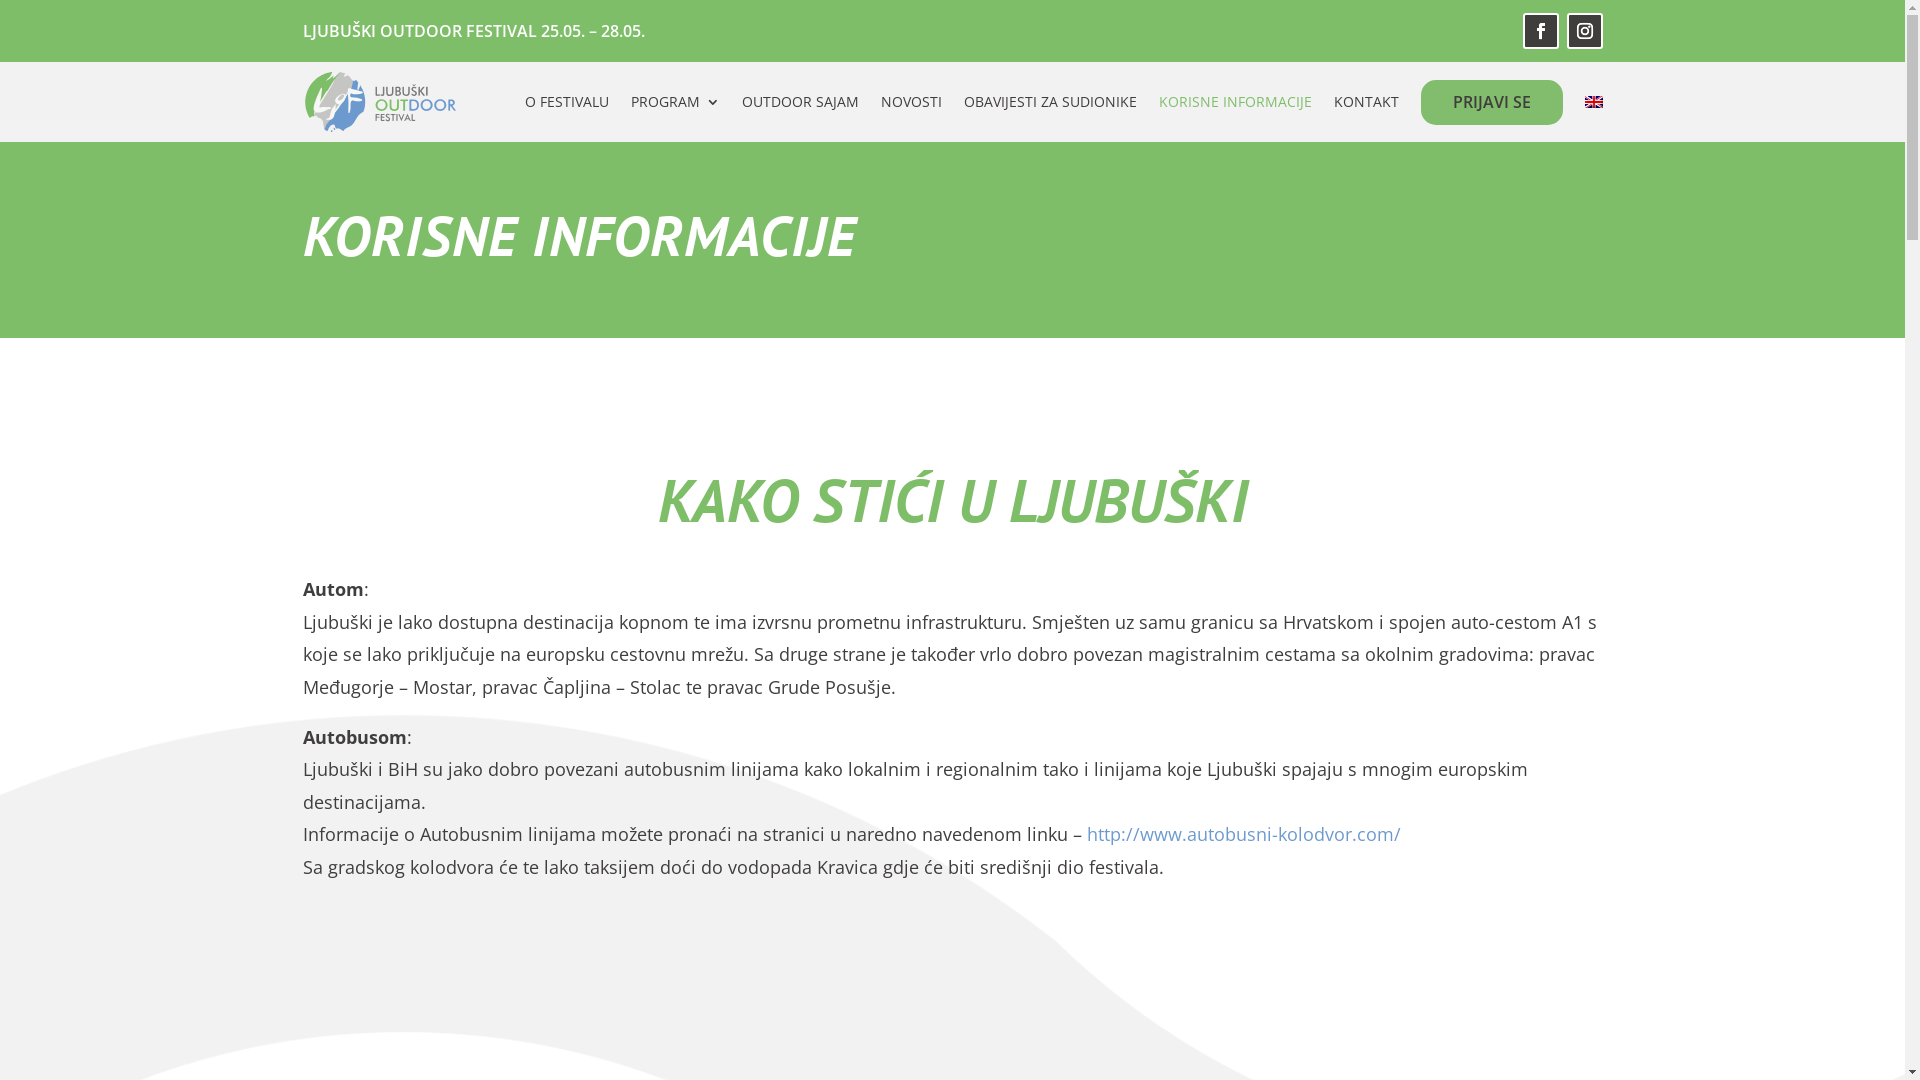 The image size is (1920, 1080). I want to click on OBAVIJESTI ZA SUDIONIKE, so click(1050, 102).